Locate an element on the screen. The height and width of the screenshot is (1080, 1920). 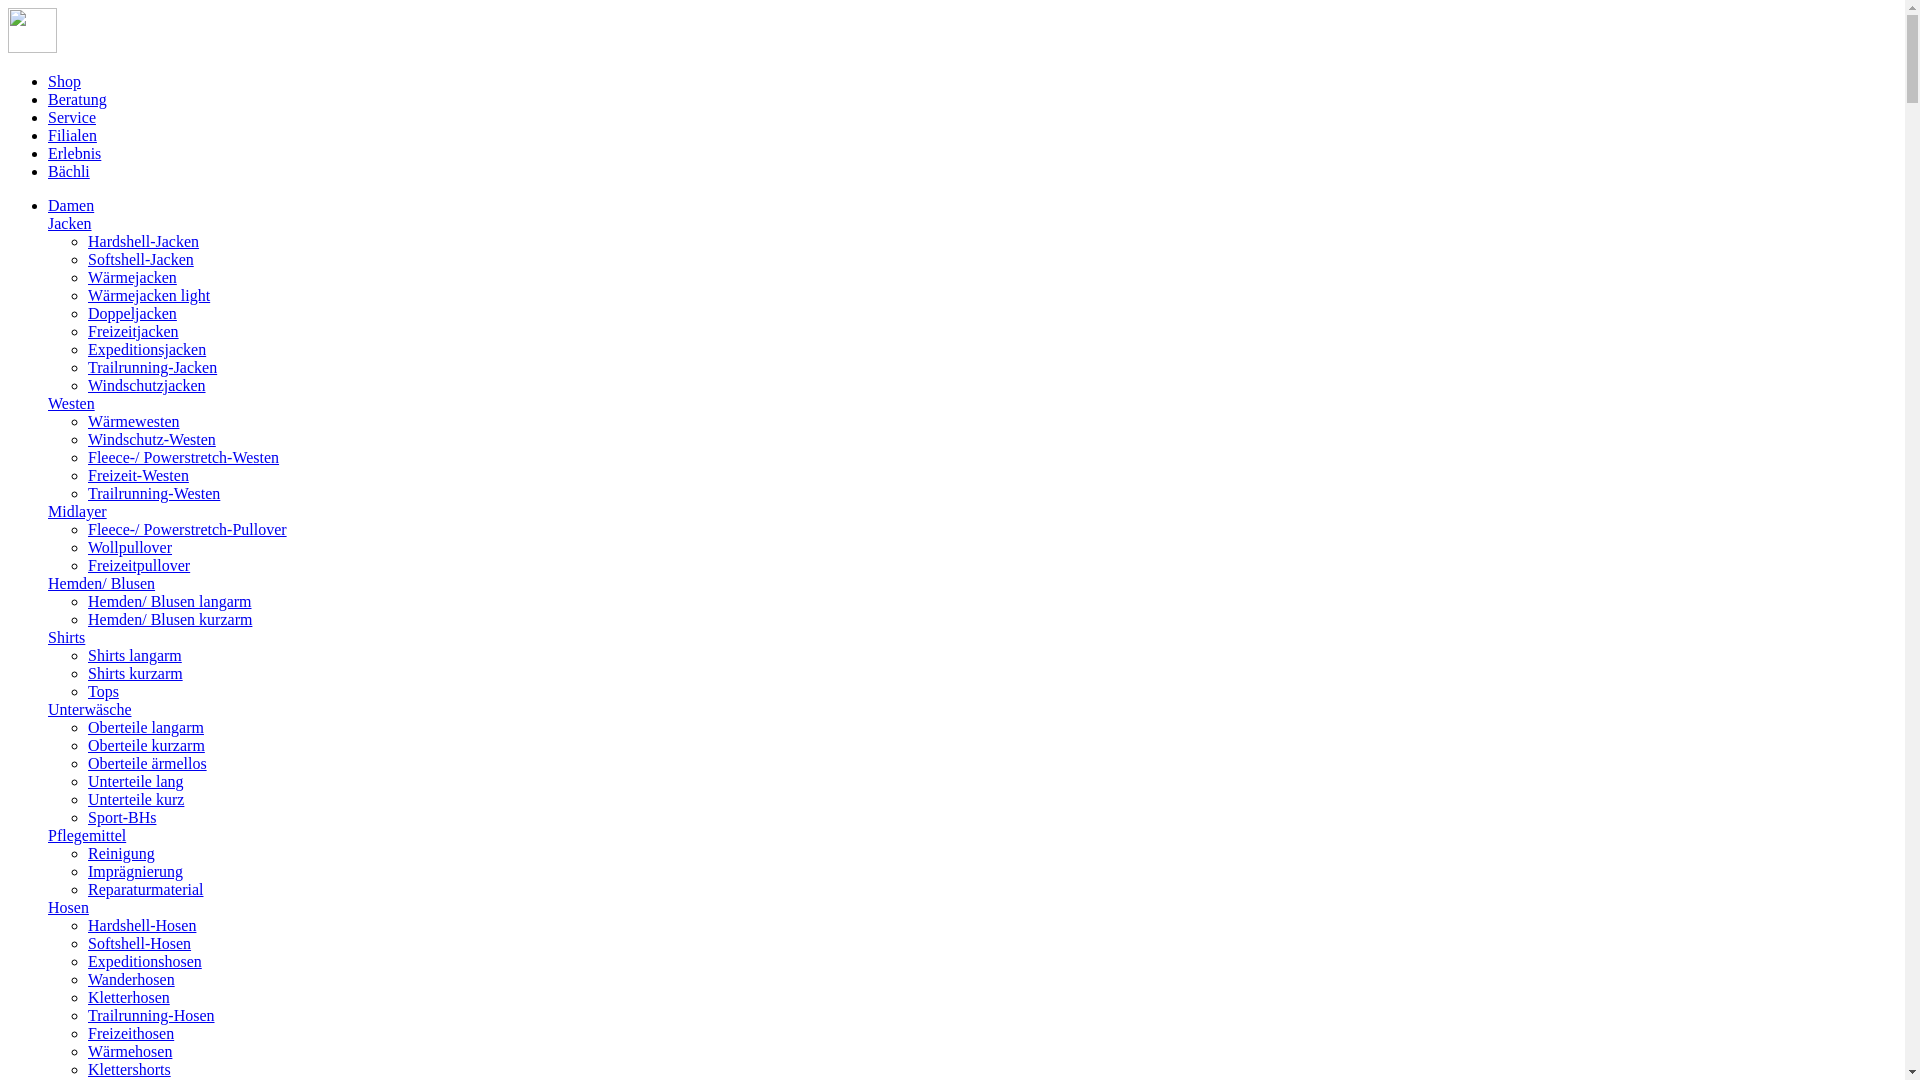
Unterteile lang is located at coordinates (136, 782).